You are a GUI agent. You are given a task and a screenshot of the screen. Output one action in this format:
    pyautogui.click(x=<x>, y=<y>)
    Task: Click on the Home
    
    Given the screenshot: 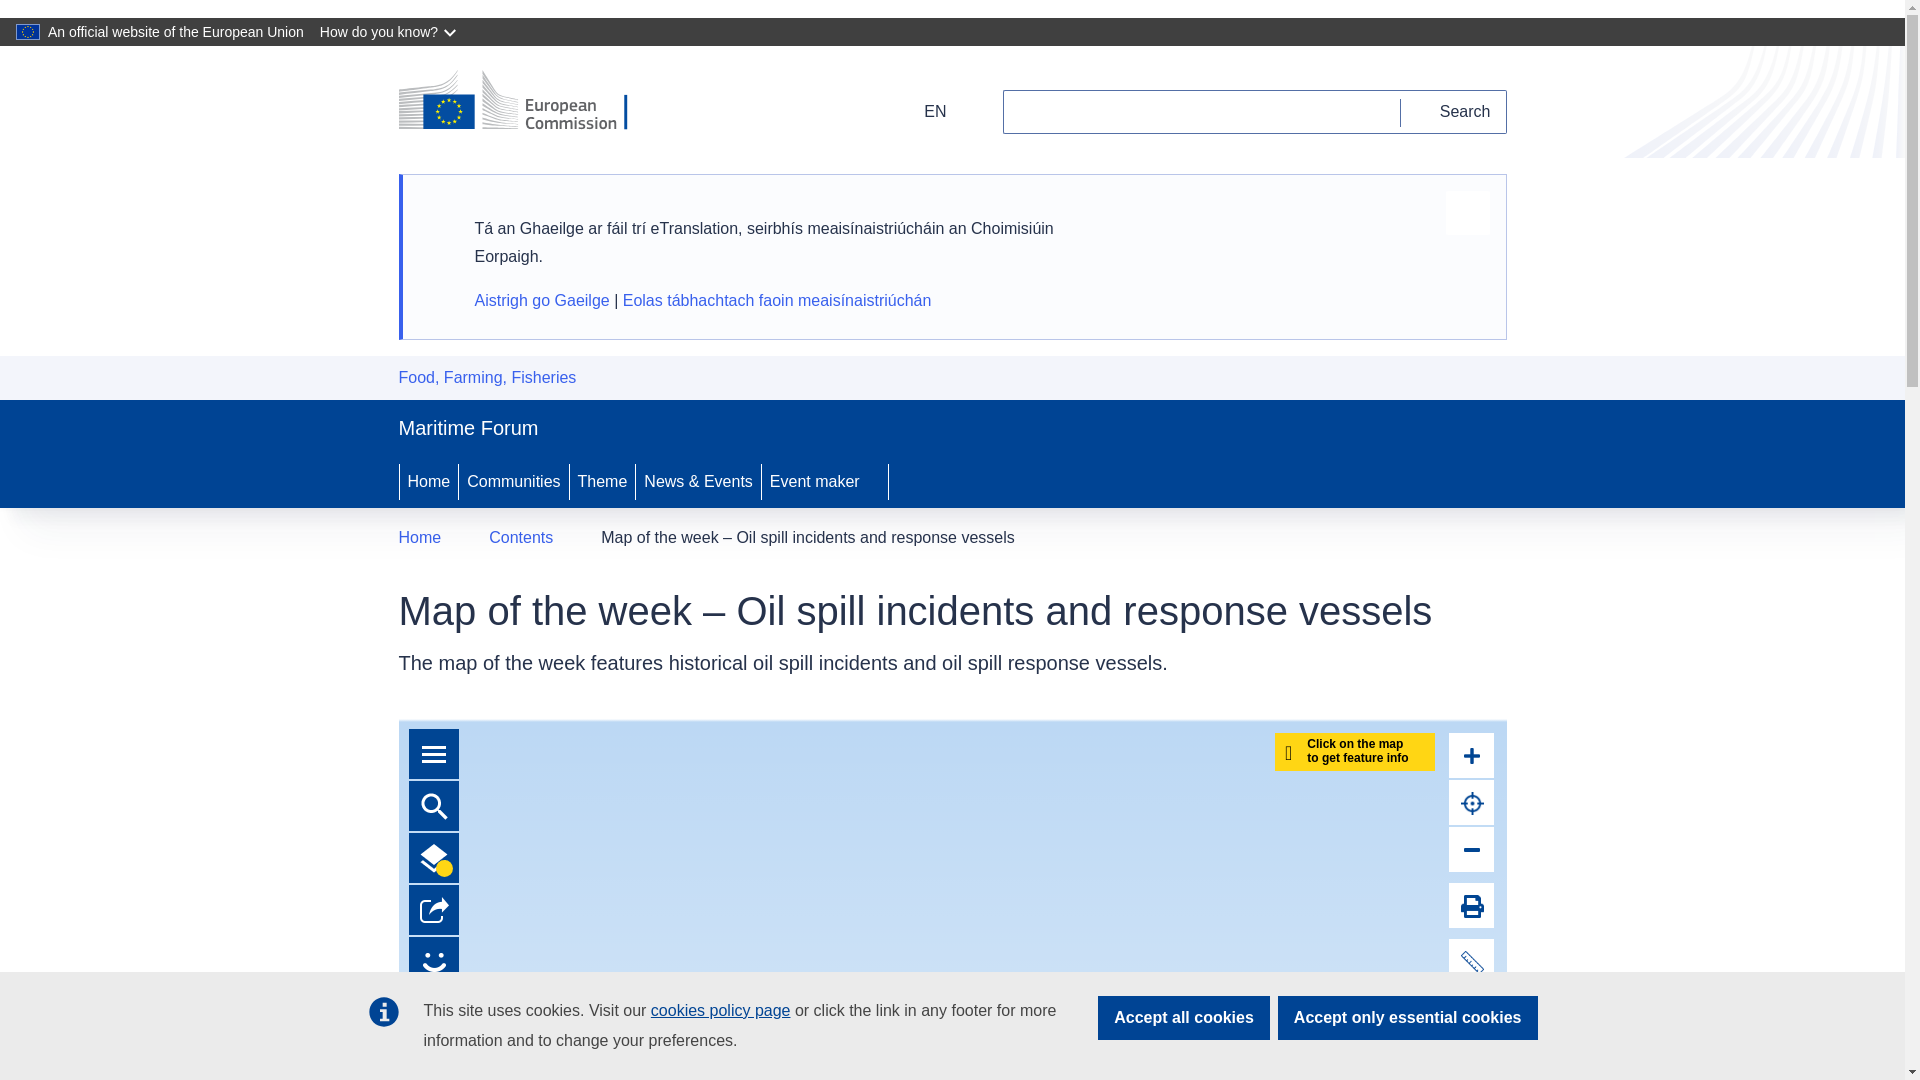 What is the action you would take?
    pyautogui.click(x=428, y=481)
    